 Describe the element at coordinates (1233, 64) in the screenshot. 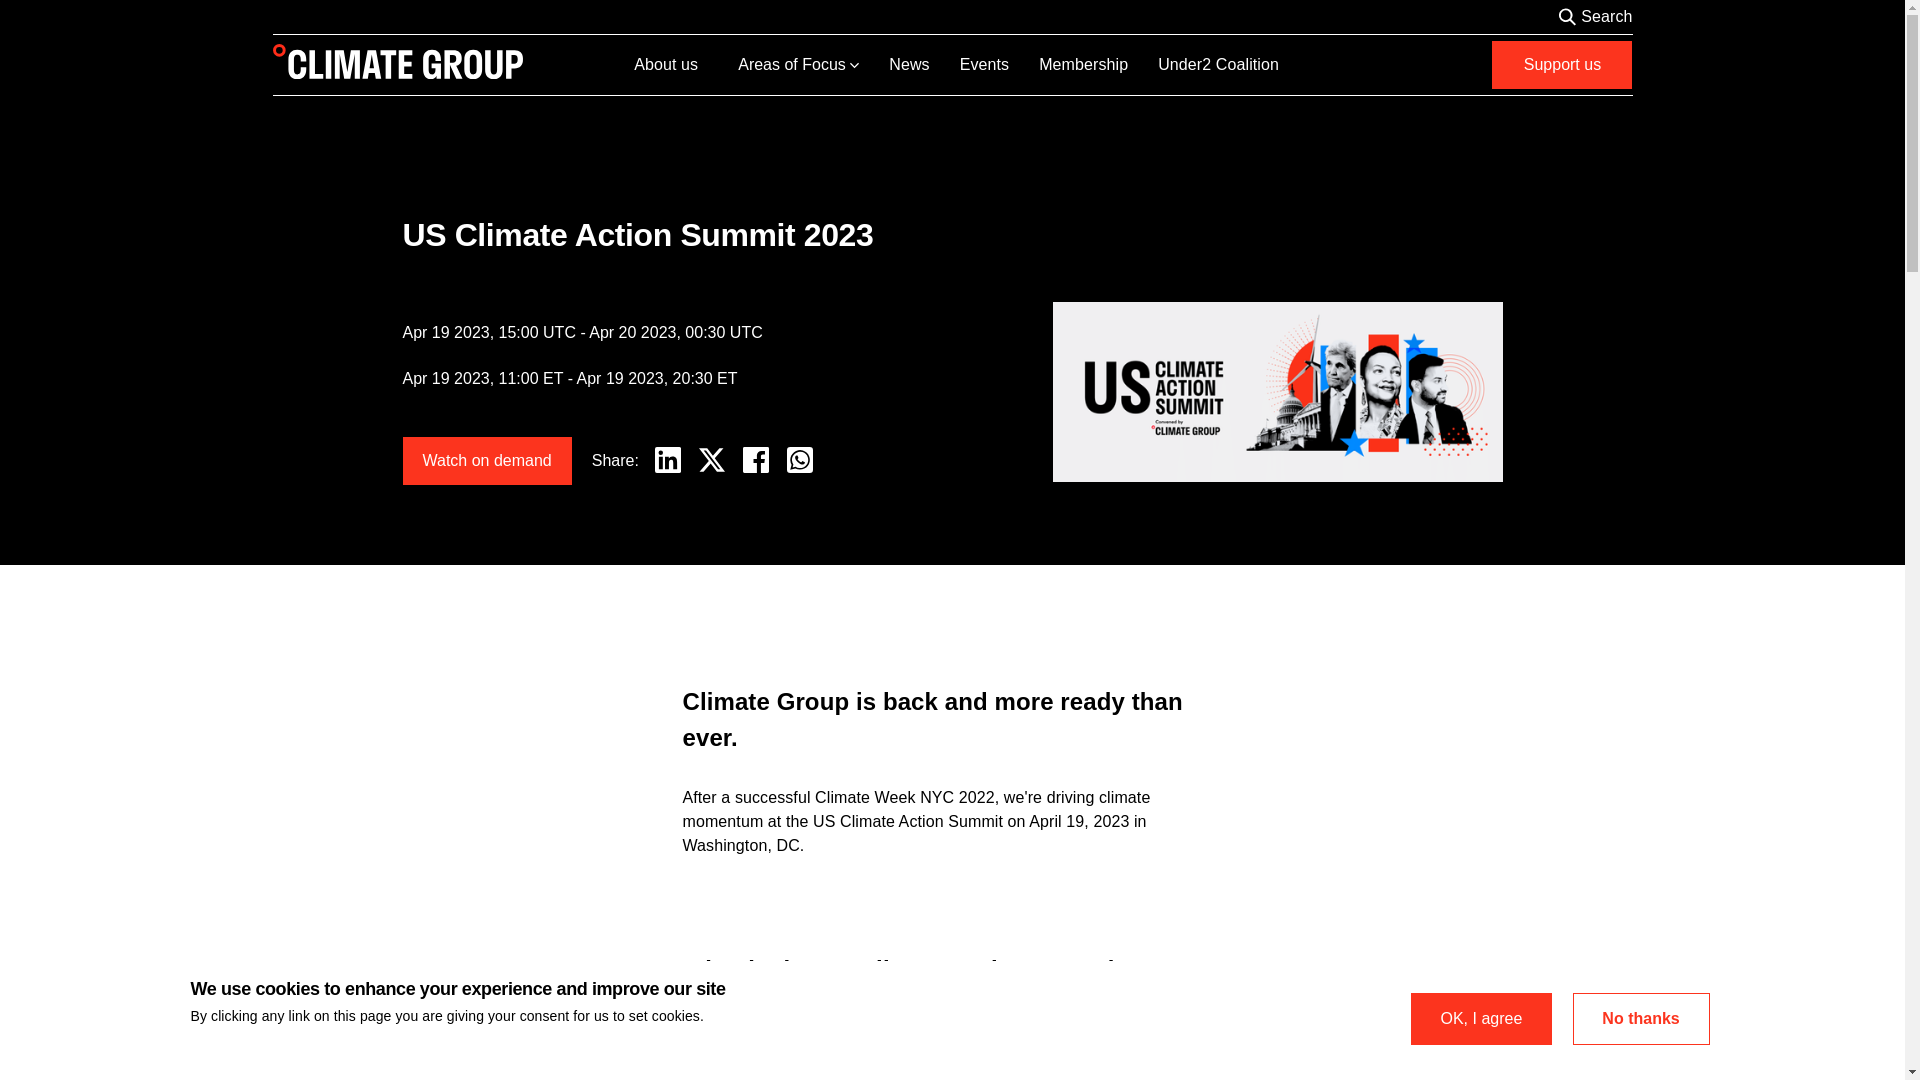

I see `Under2 Coalition` at that location.